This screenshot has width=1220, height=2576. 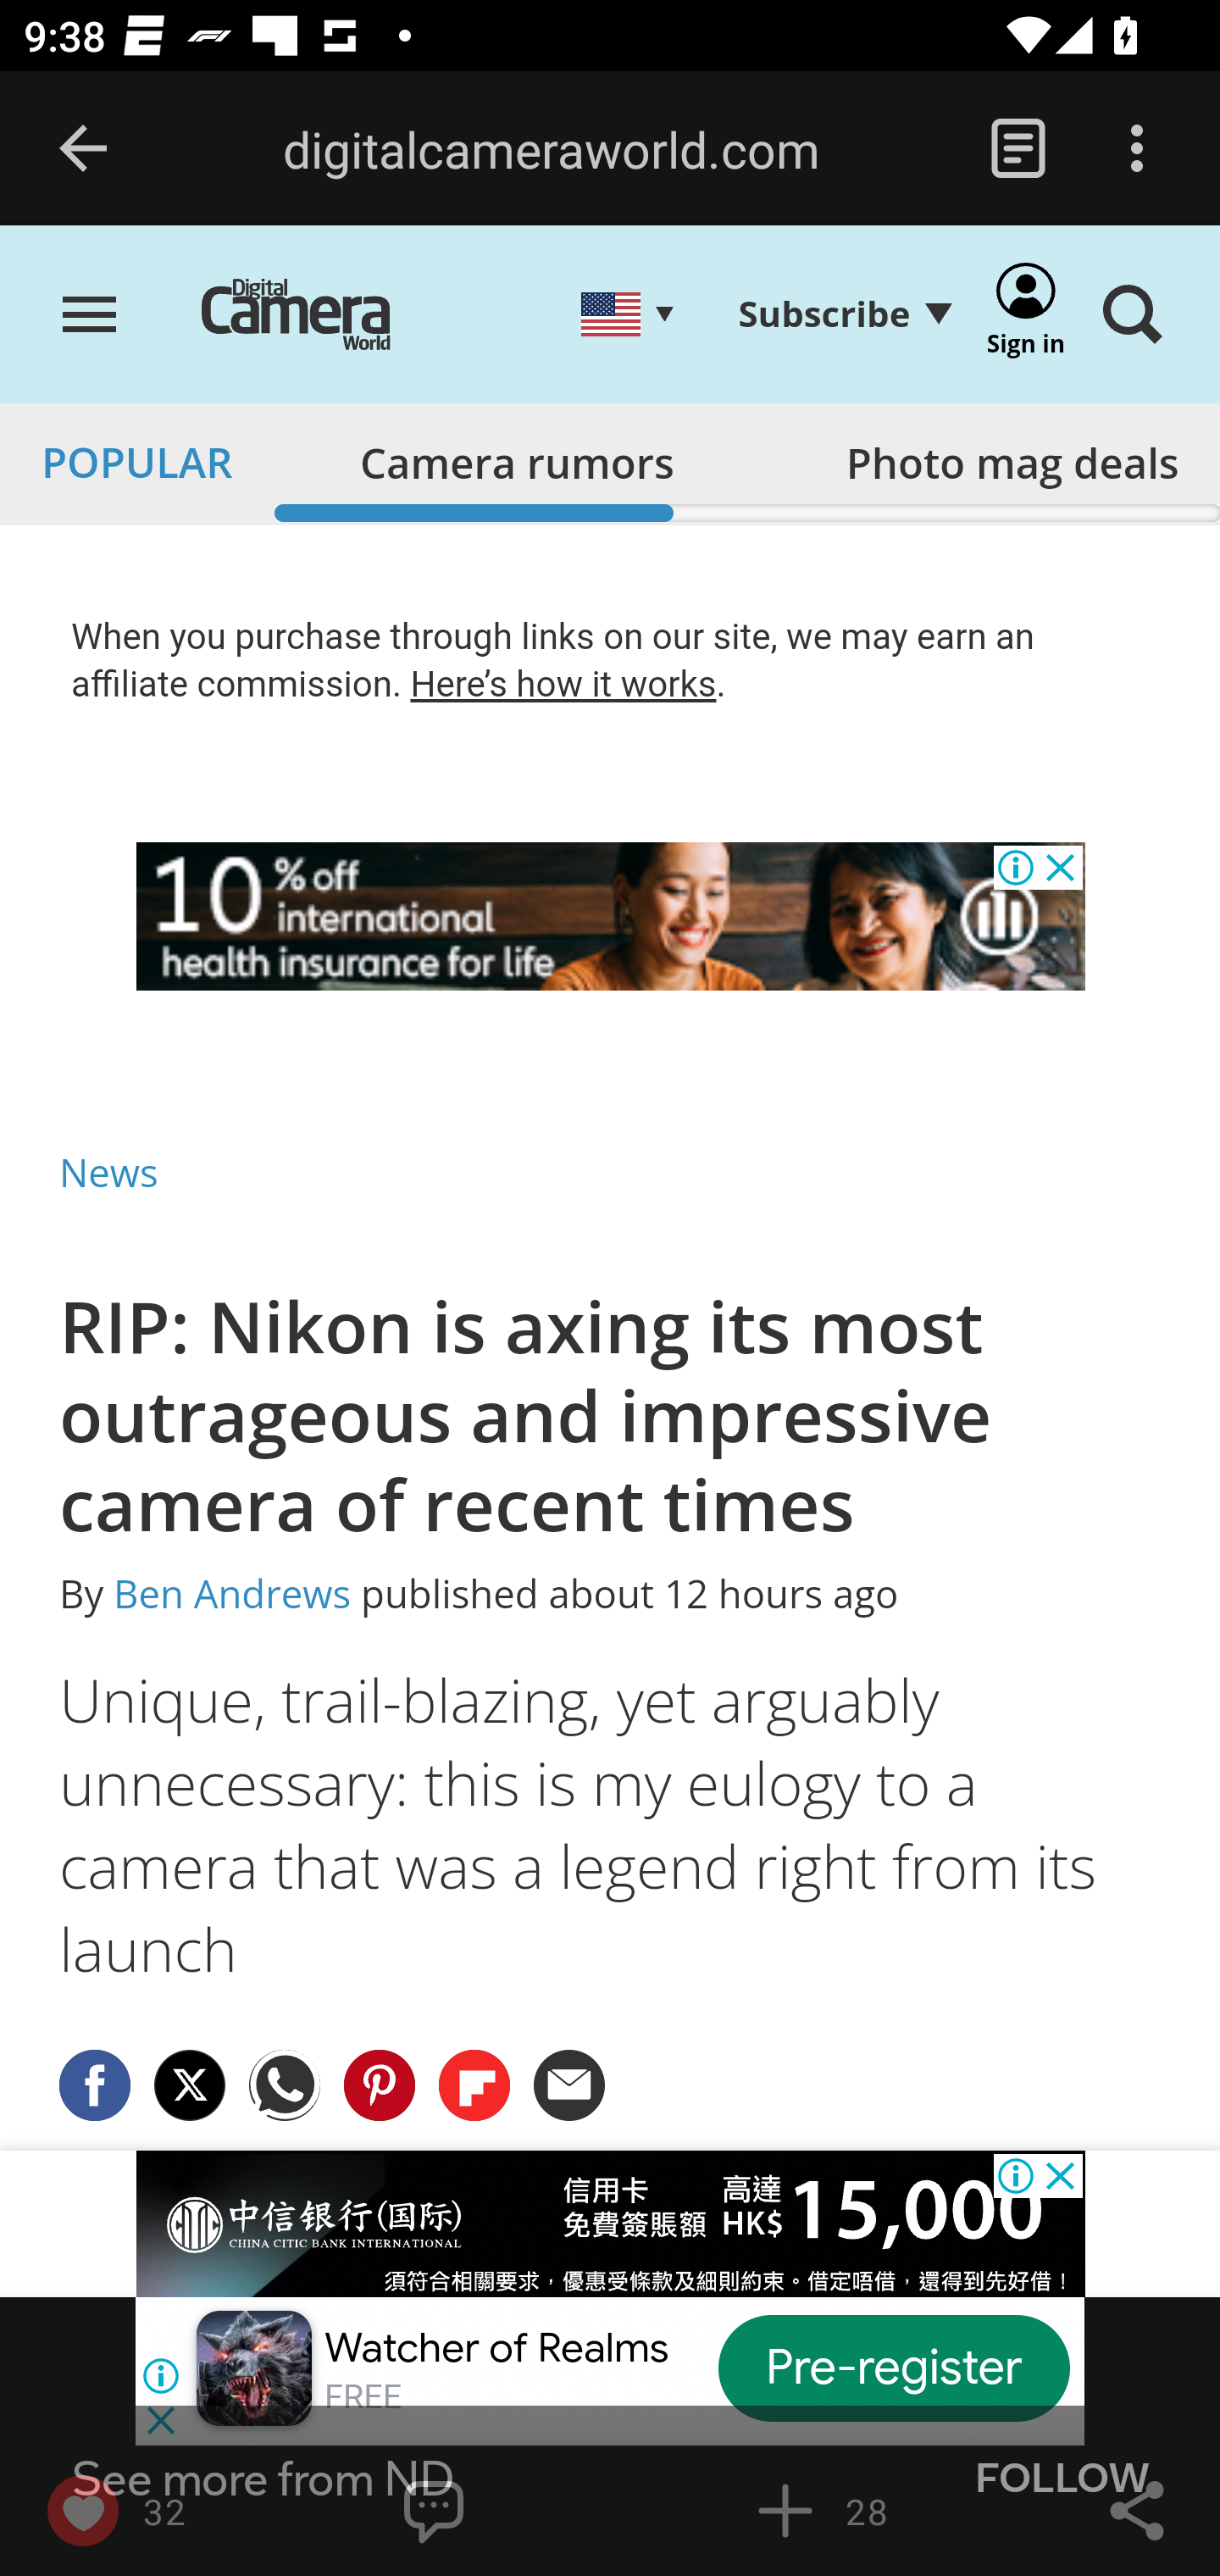 I want to click on Share this page on Flipboard, so click(x=475, y=2083).